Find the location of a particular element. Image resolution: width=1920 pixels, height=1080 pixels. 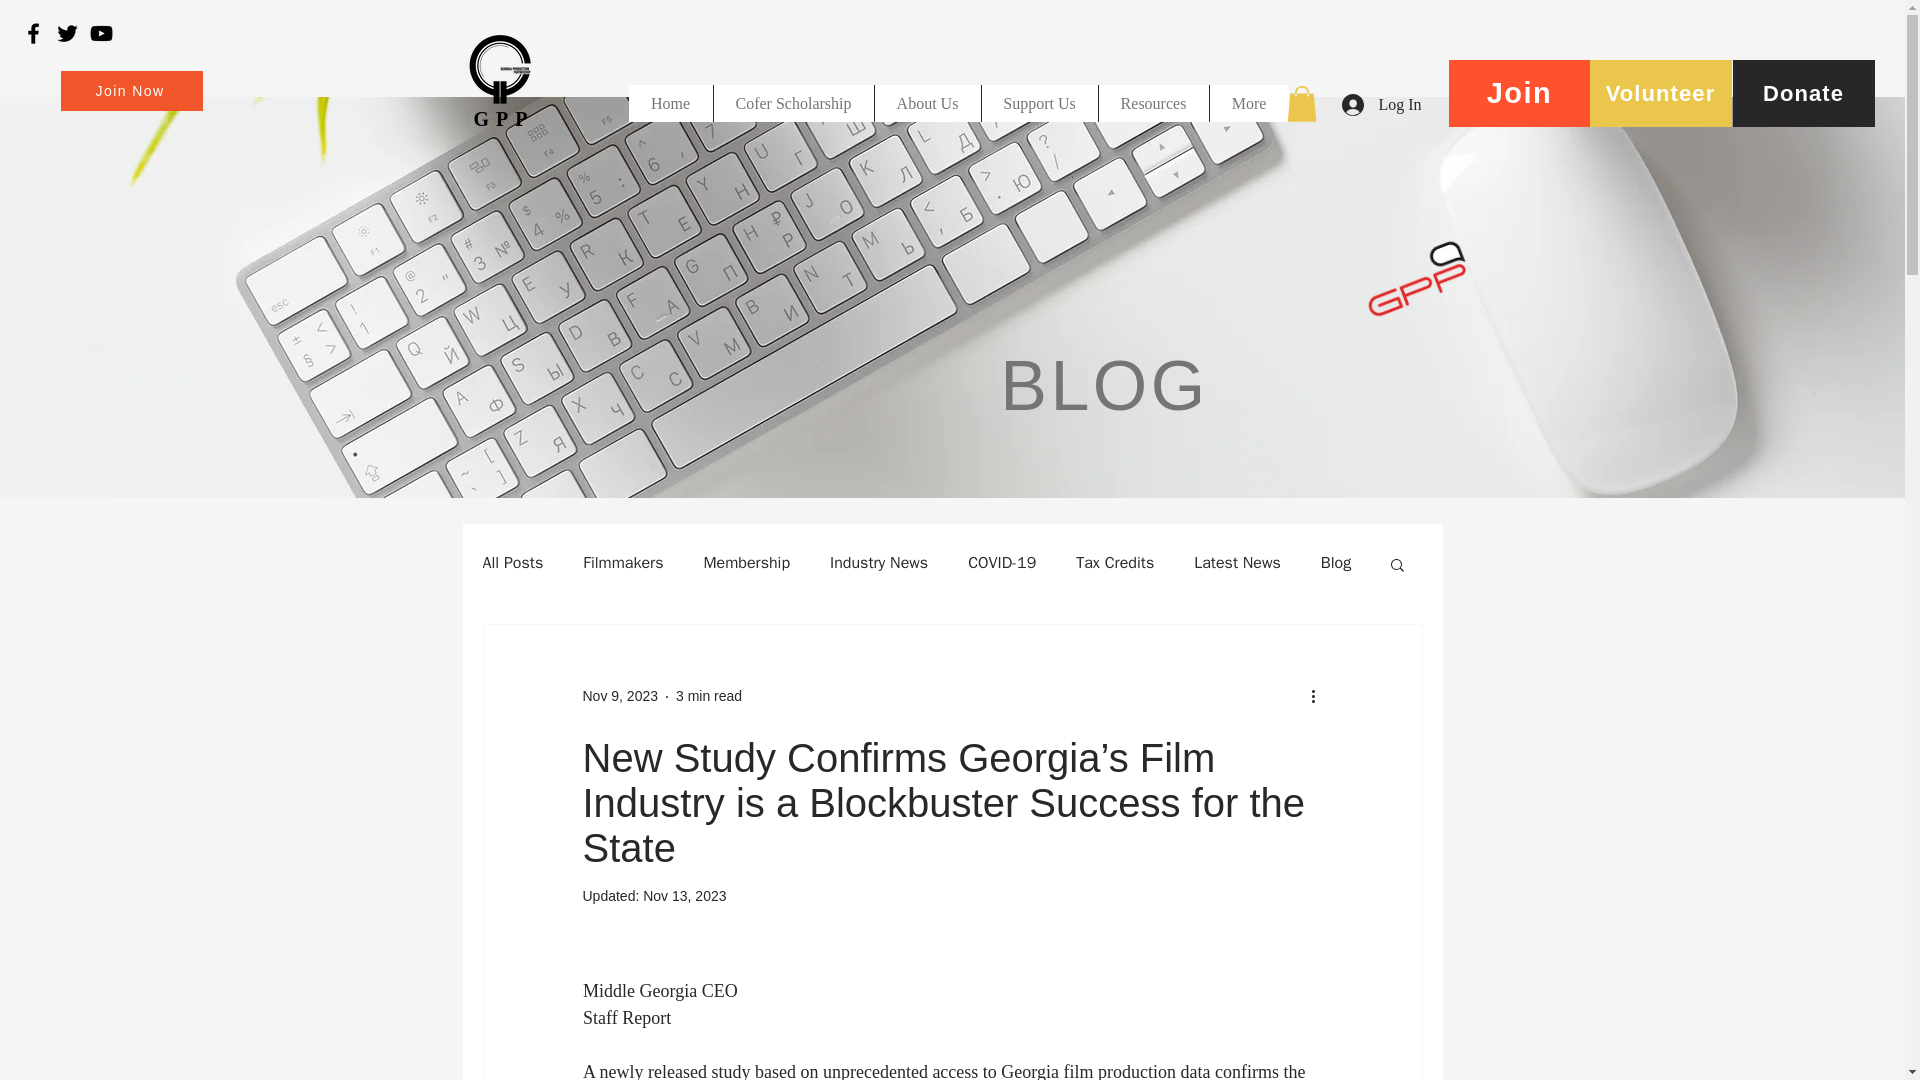

Latest News is located at coordinates (1237, 562).